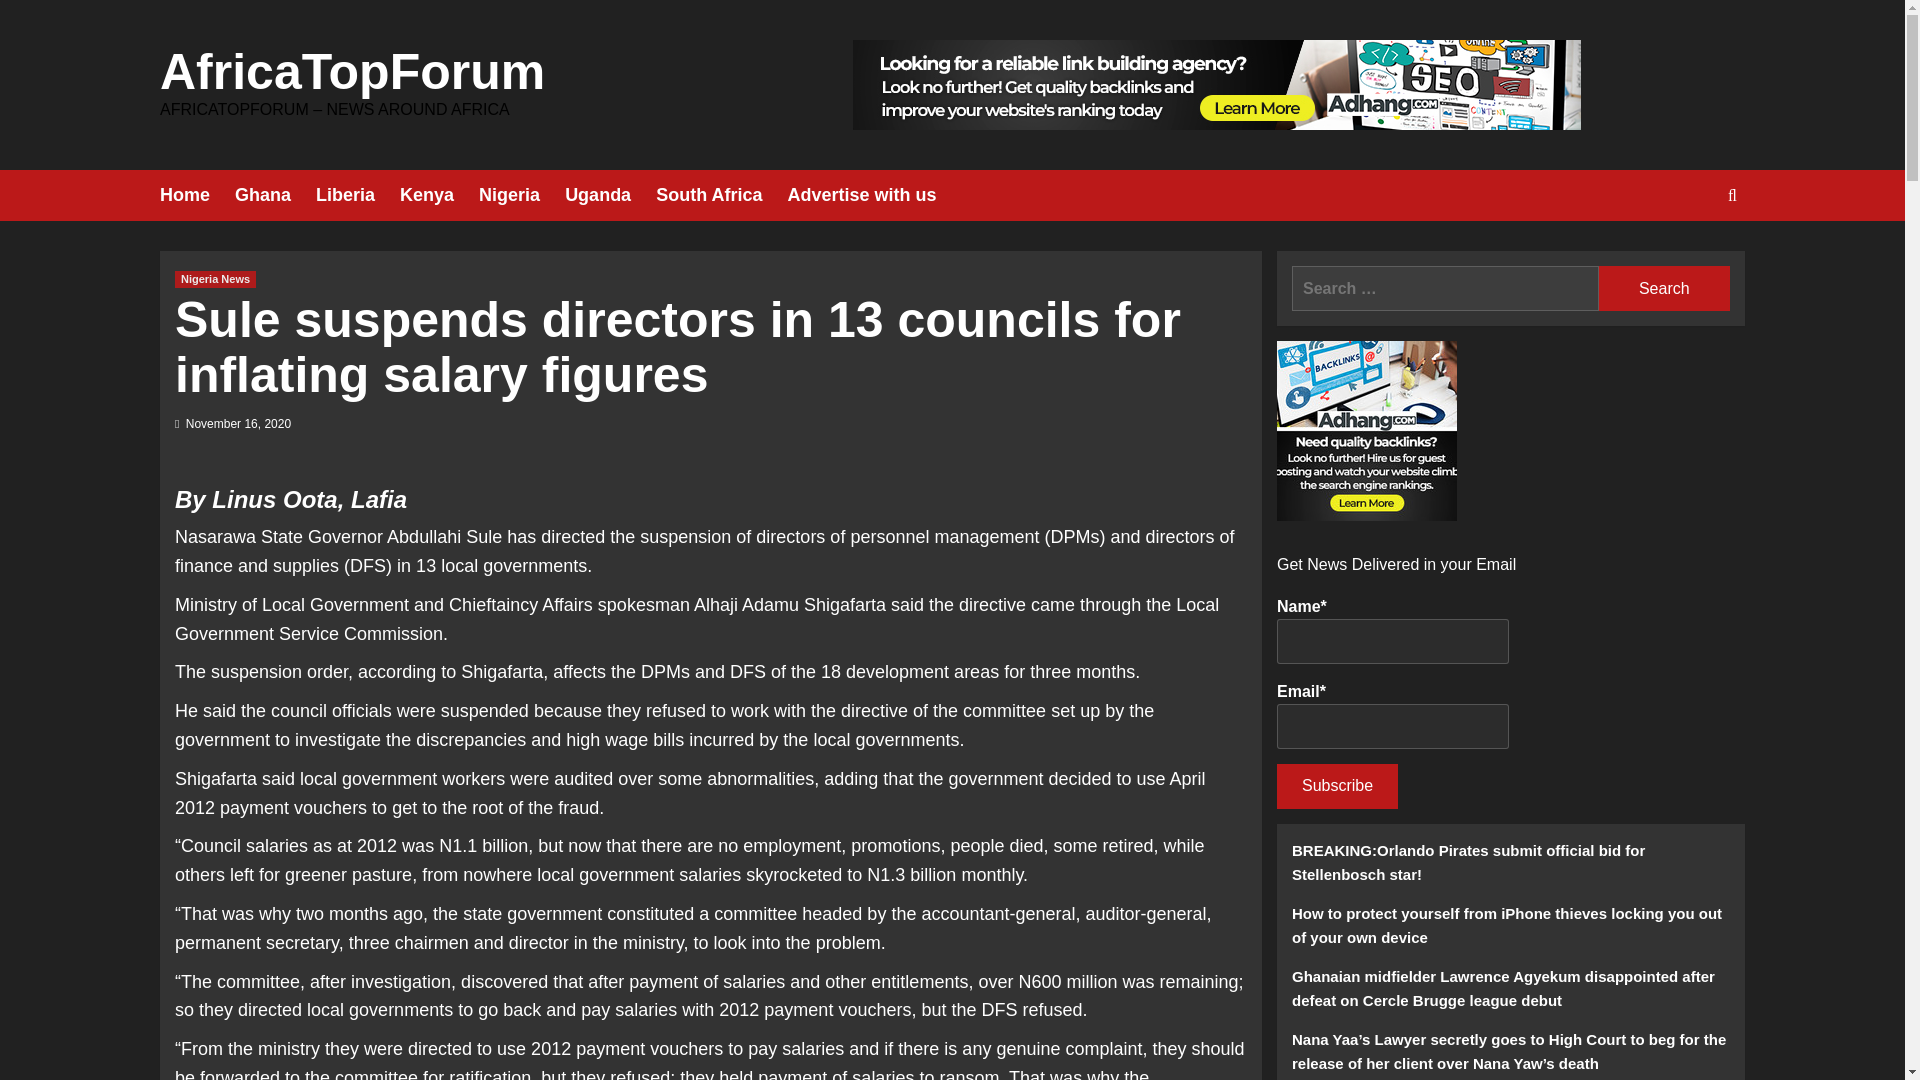  I want to click on AfricaTopForum, so click(352, 72).